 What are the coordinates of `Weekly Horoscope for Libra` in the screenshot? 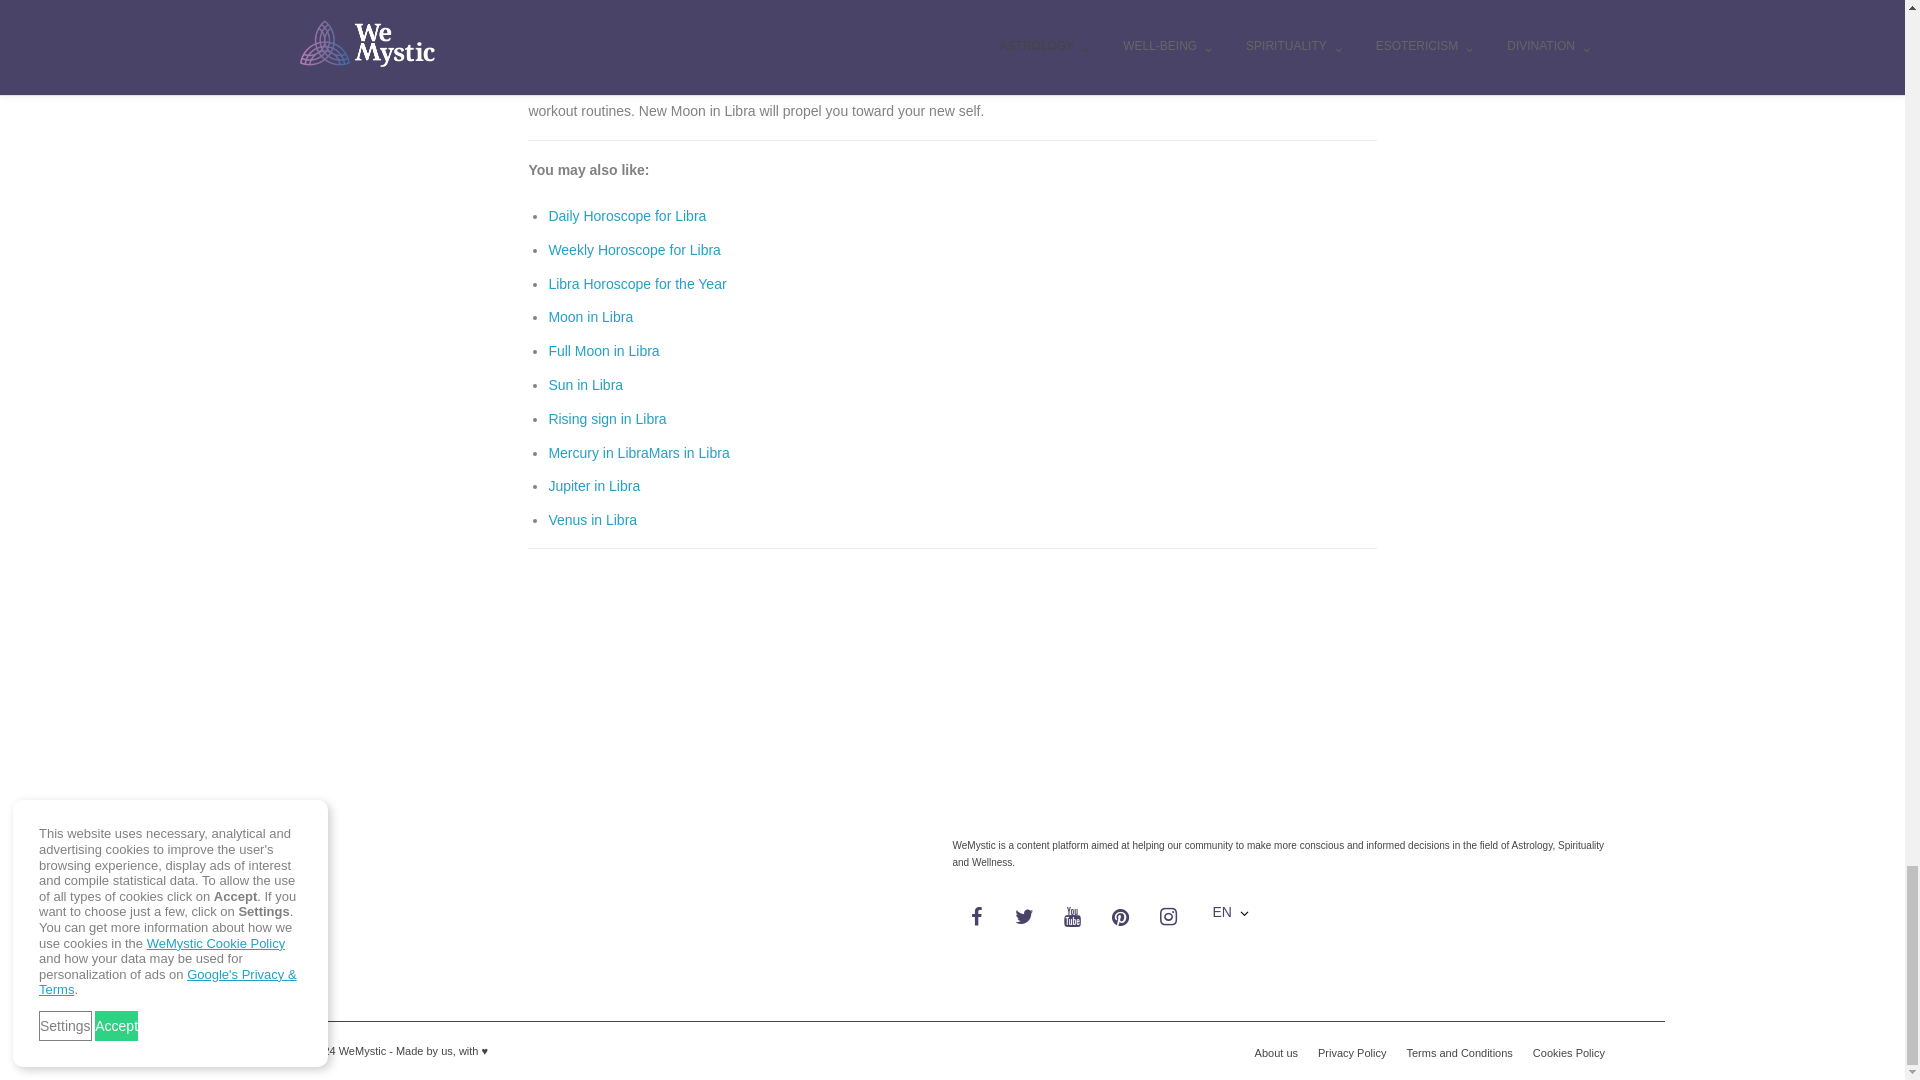 It's located at (634, 250).